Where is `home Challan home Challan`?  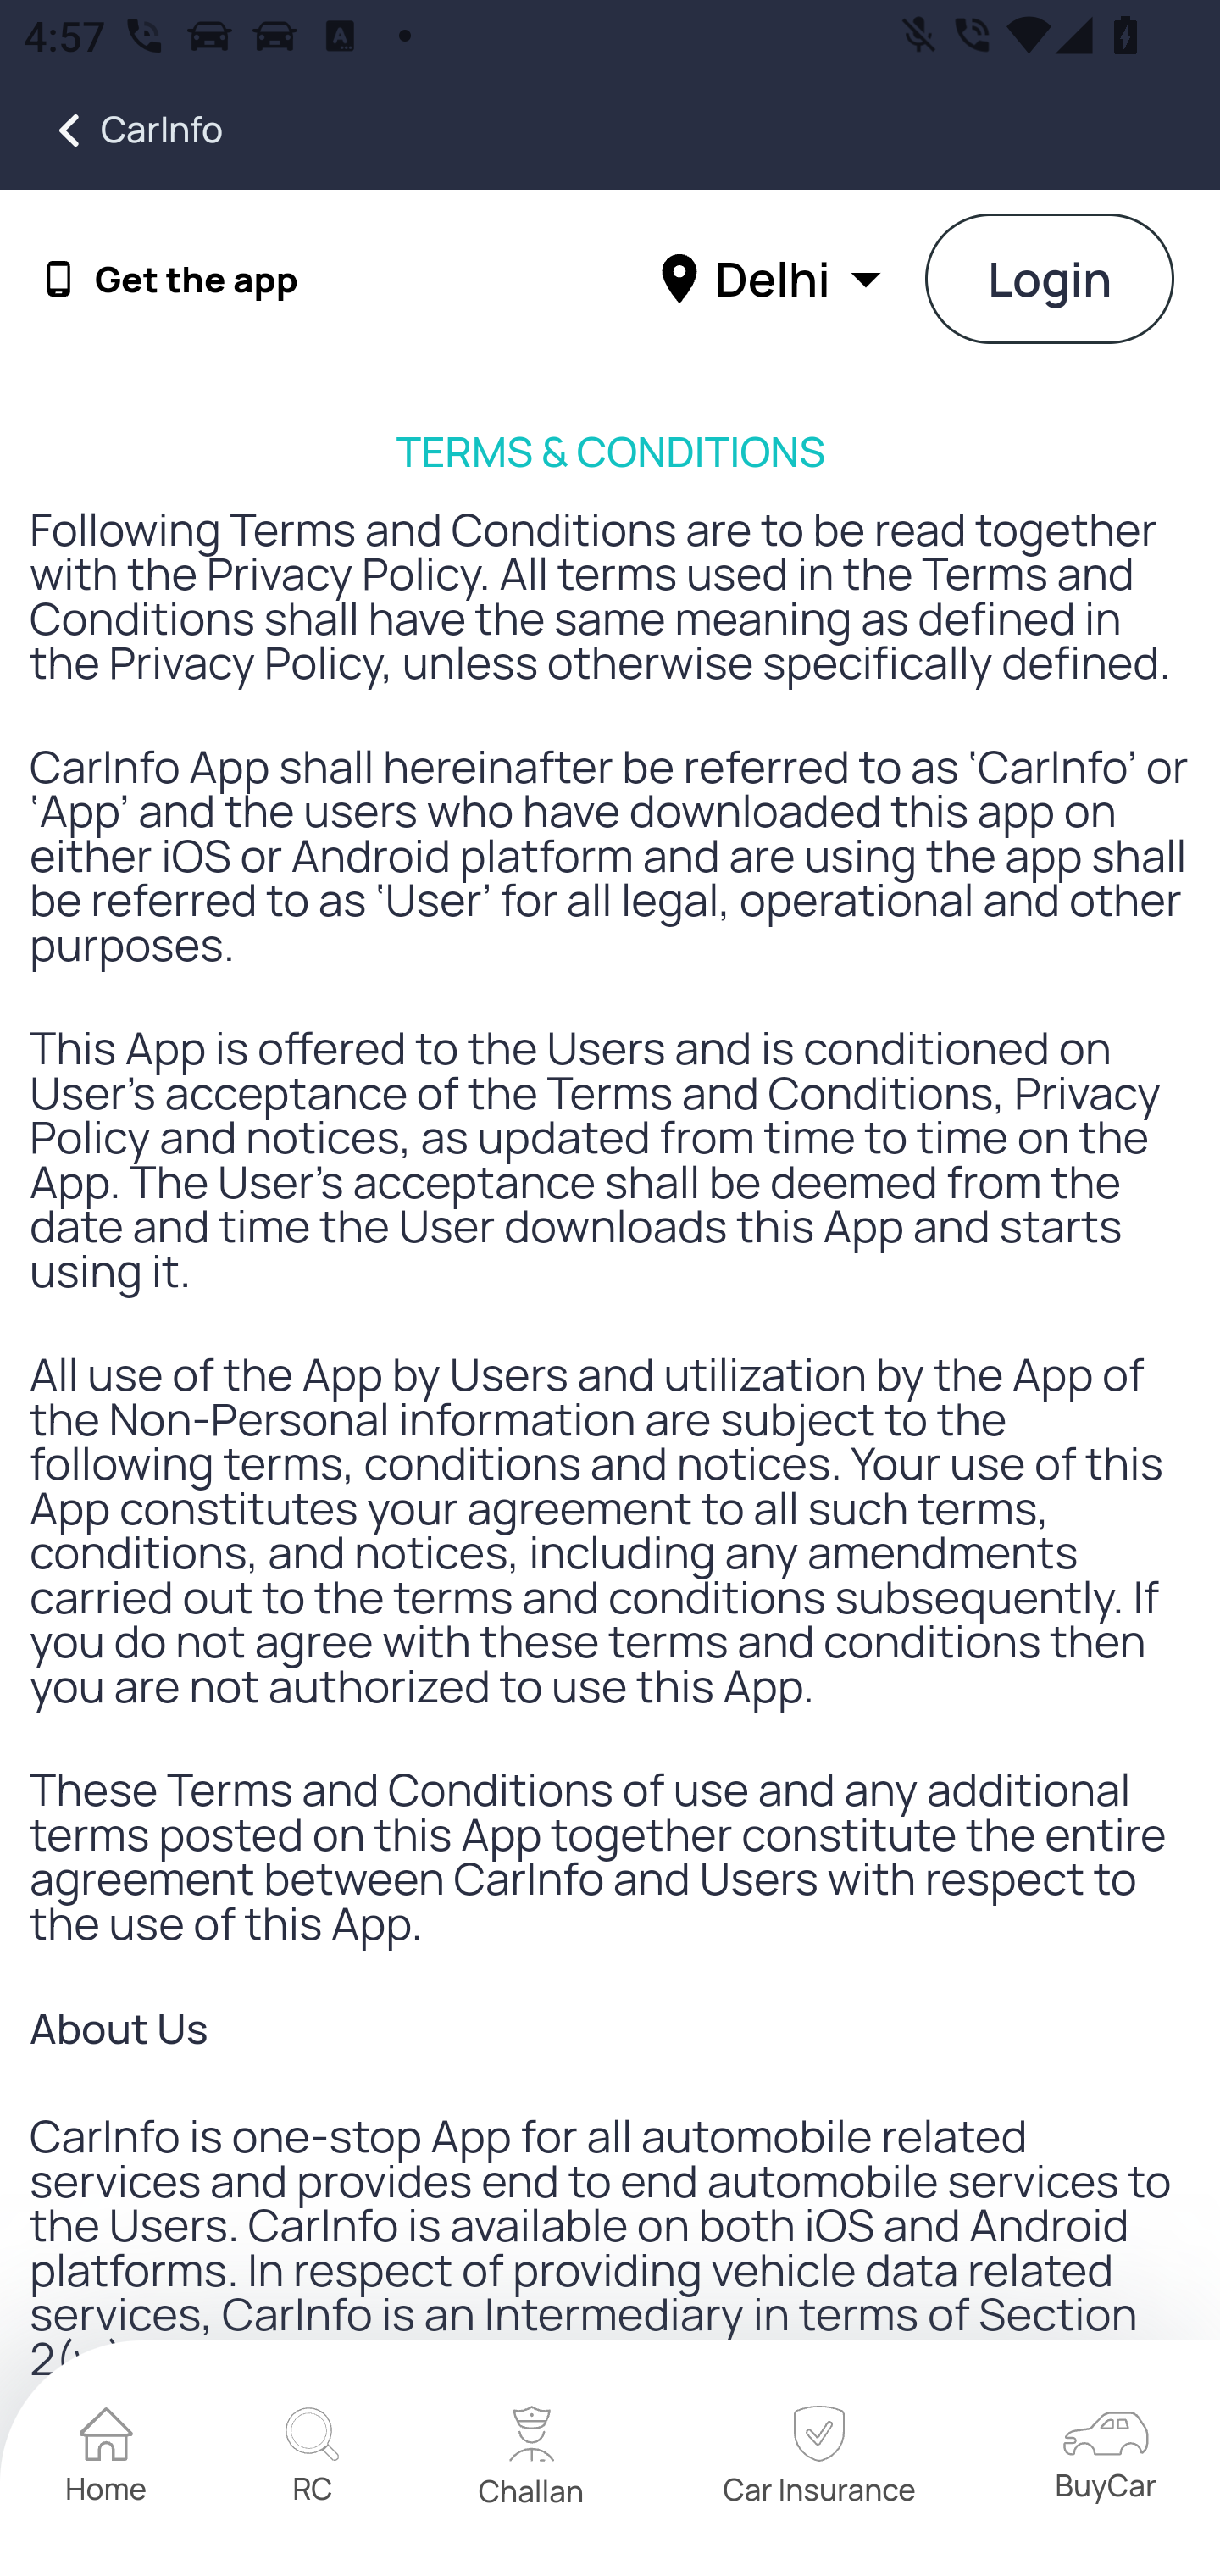
home Challan home Challan is located at coordinates (532, 2459).